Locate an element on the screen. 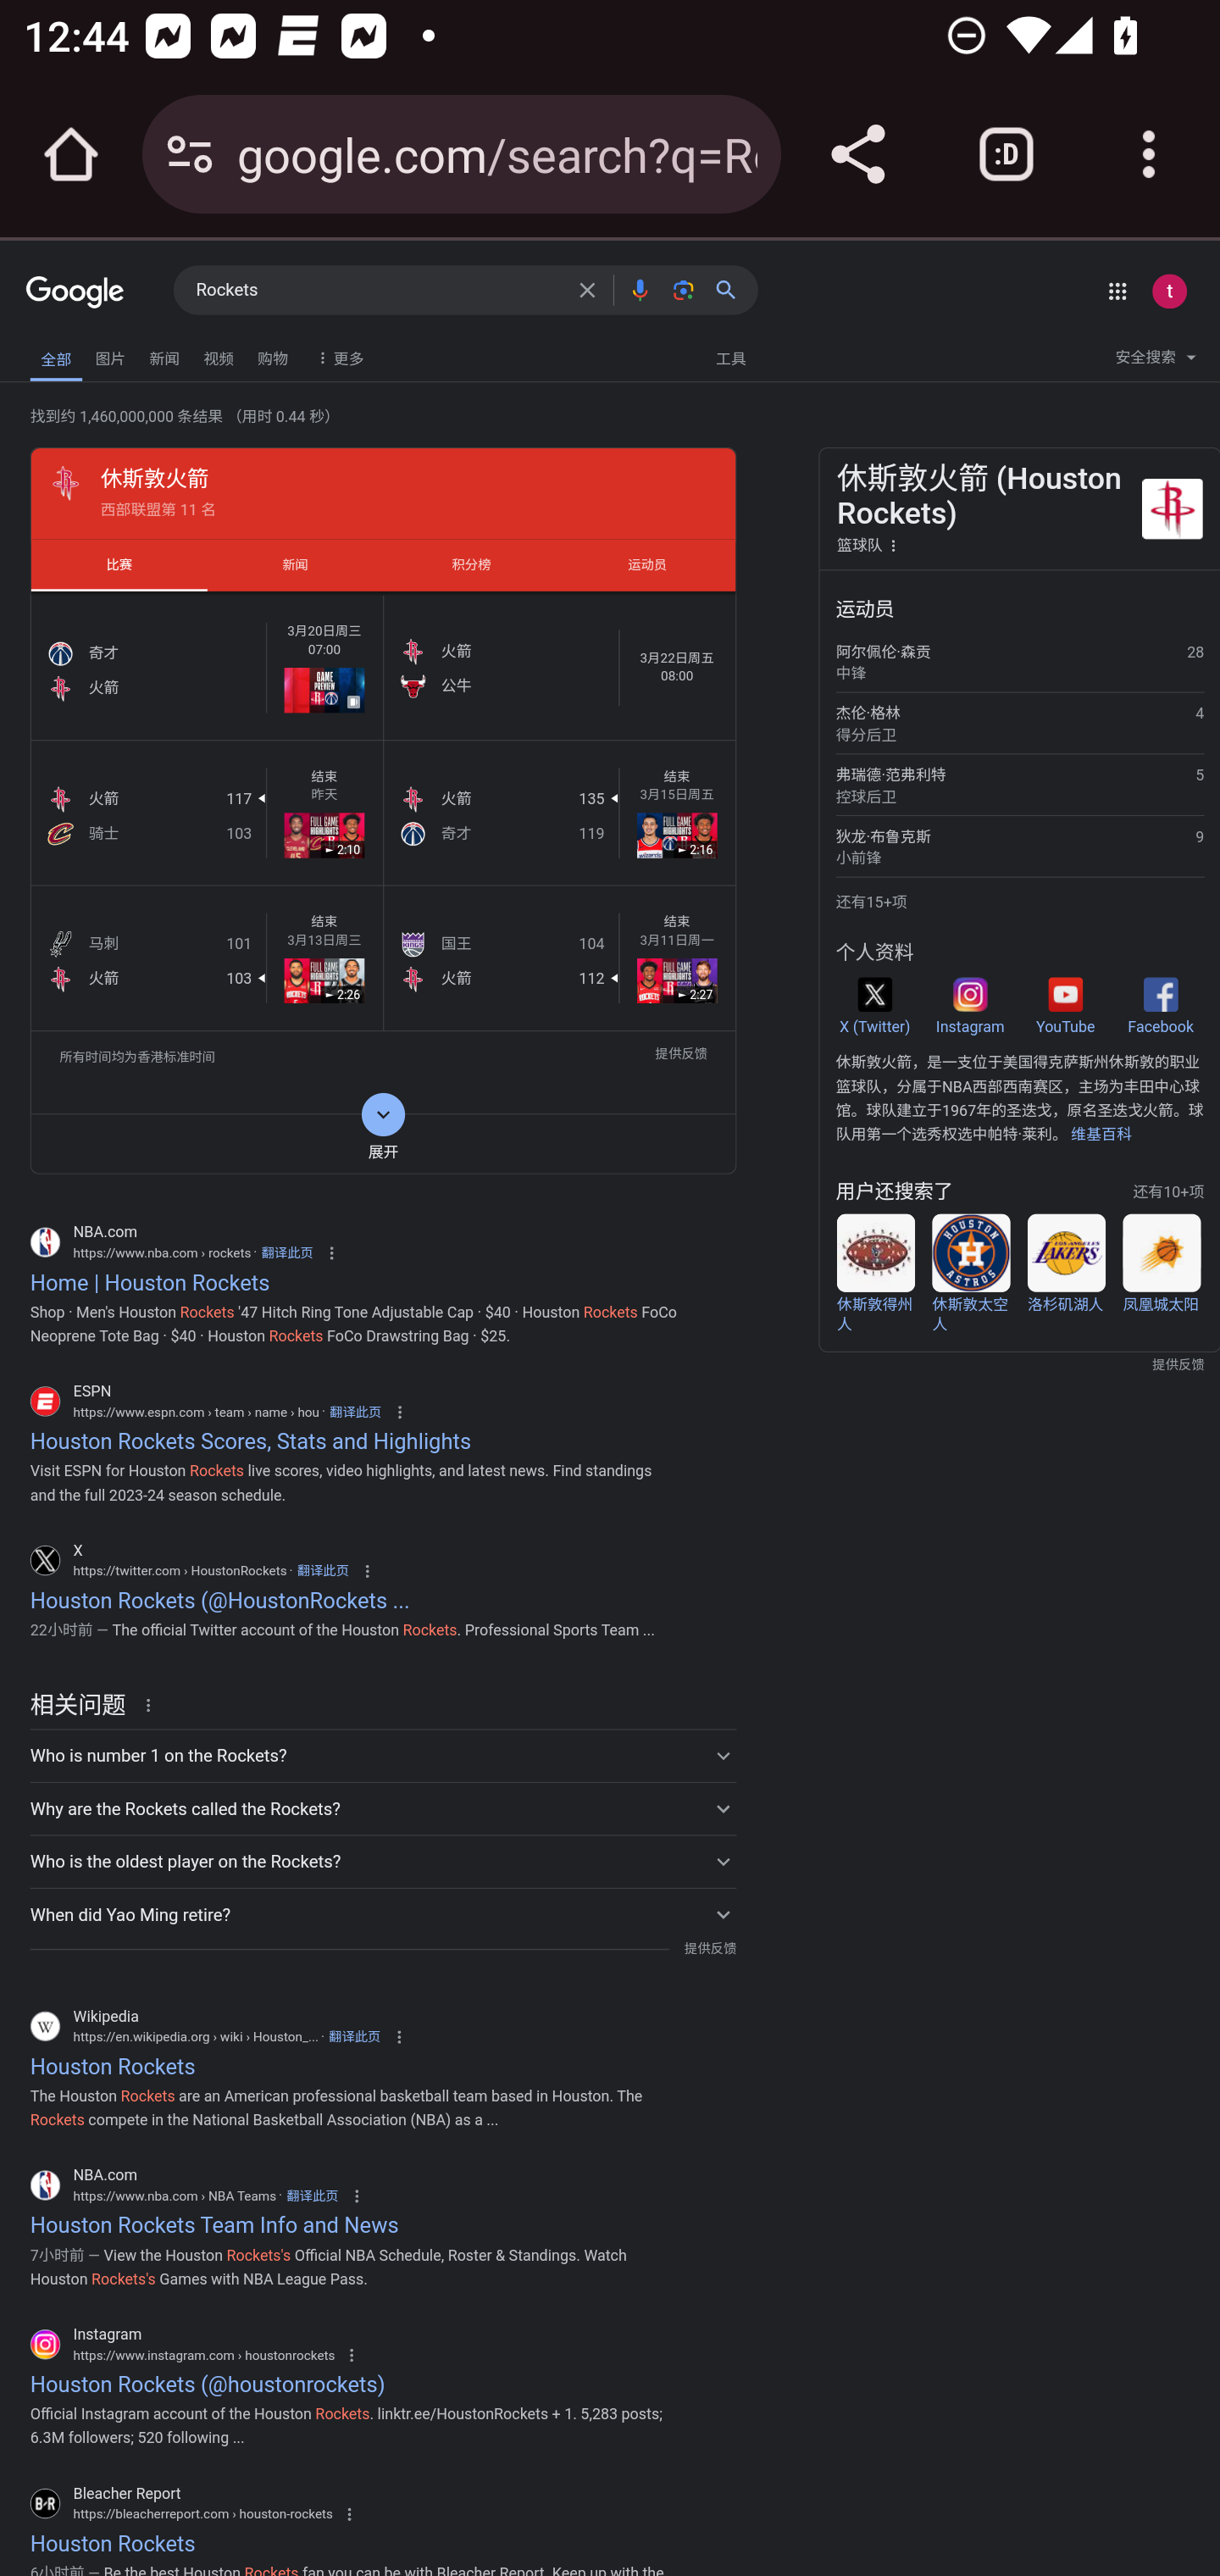 Image resolution: width=1220 pixels, height=2576 pixels. 购物 is located at coordinates (273, 355).